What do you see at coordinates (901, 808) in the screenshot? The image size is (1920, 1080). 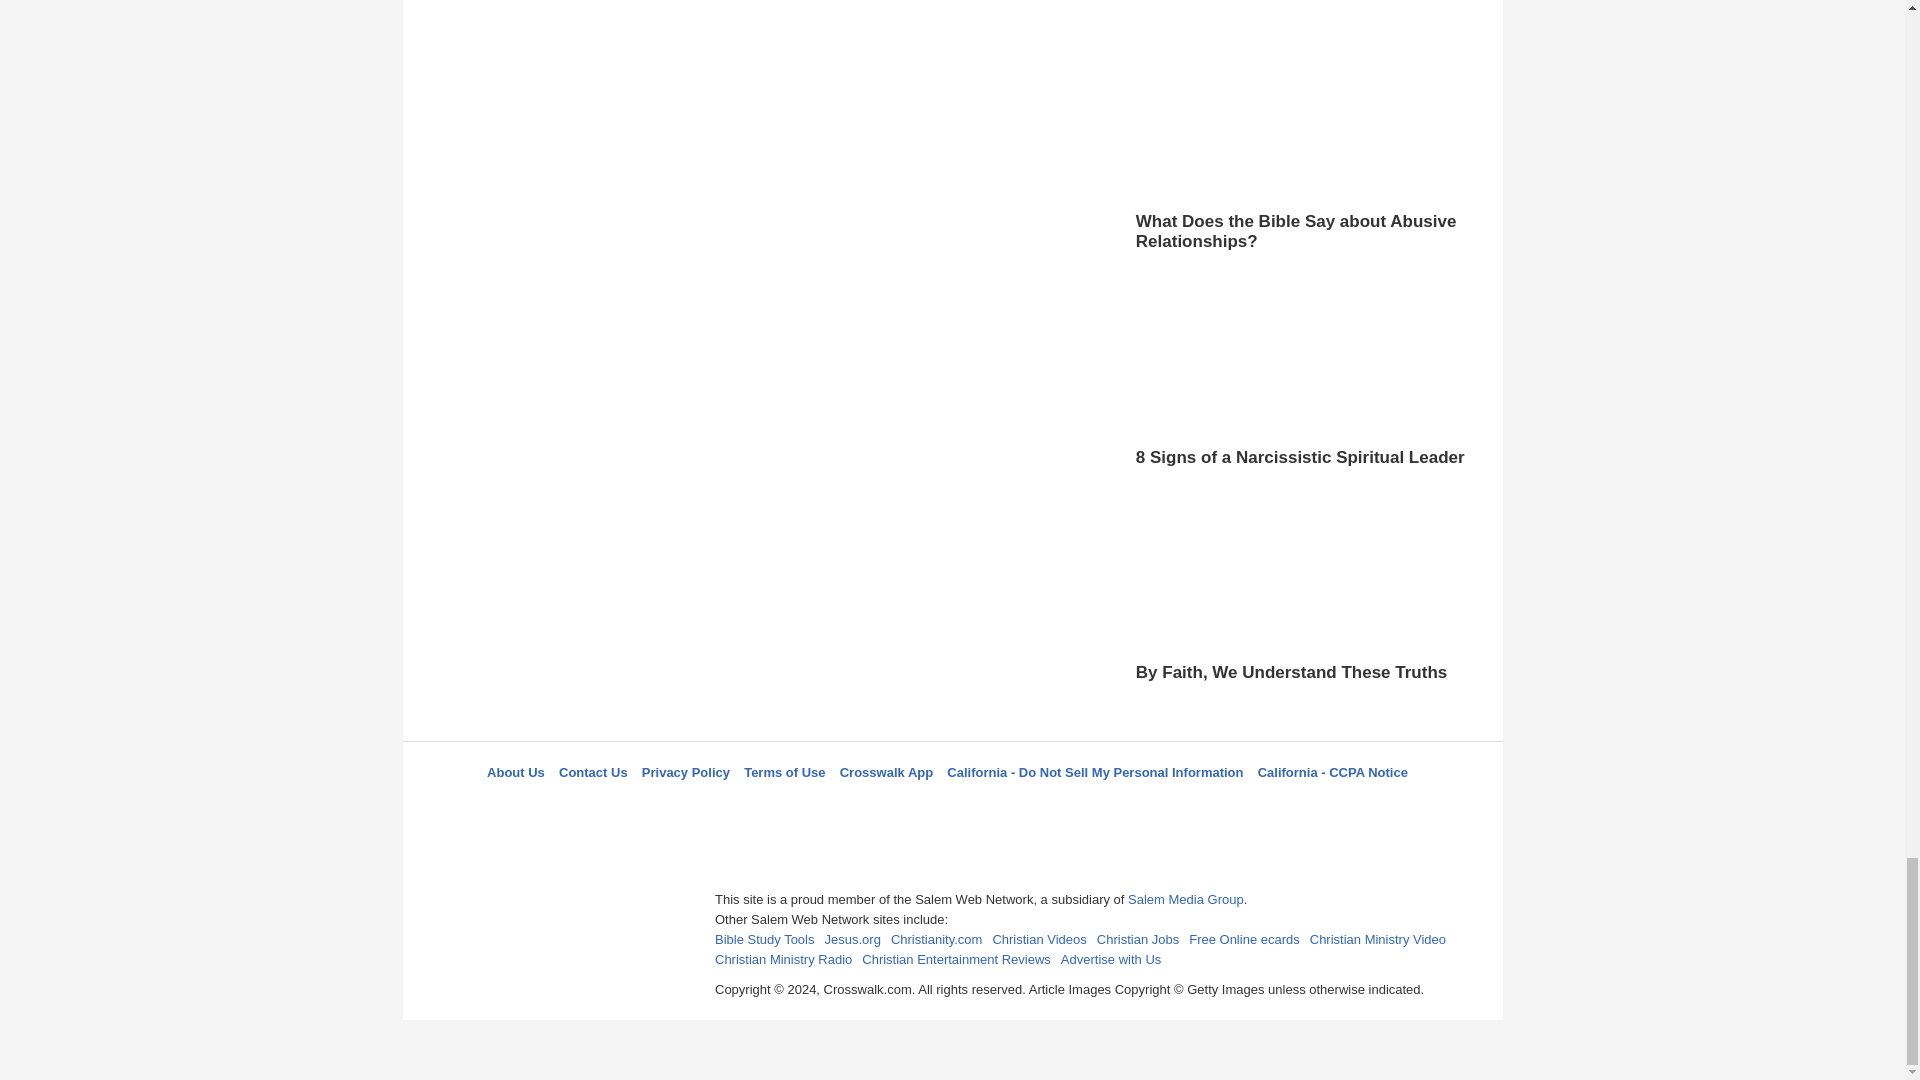 I see `Twitter` at bounding box center [901, 808].